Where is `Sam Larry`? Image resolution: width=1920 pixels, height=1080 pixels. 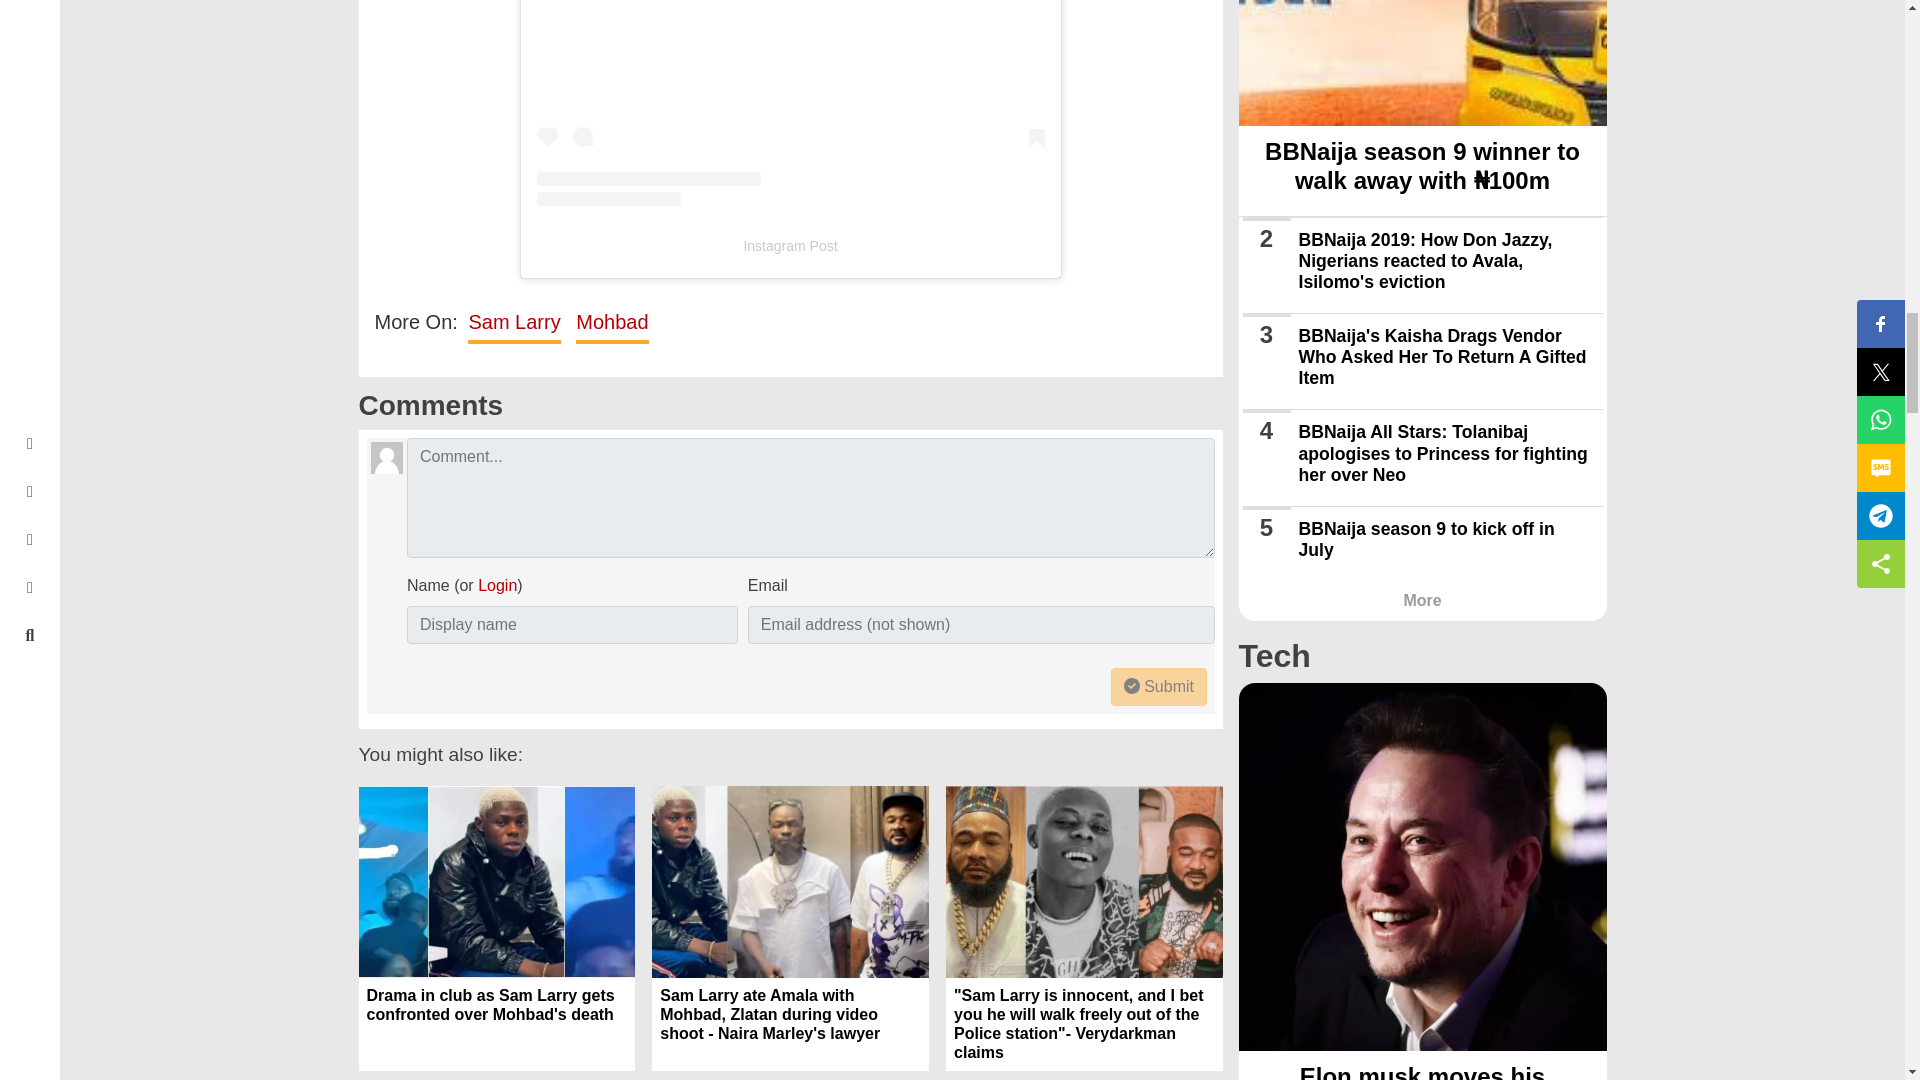
Sam Larry is located at coordinates (514, 322).